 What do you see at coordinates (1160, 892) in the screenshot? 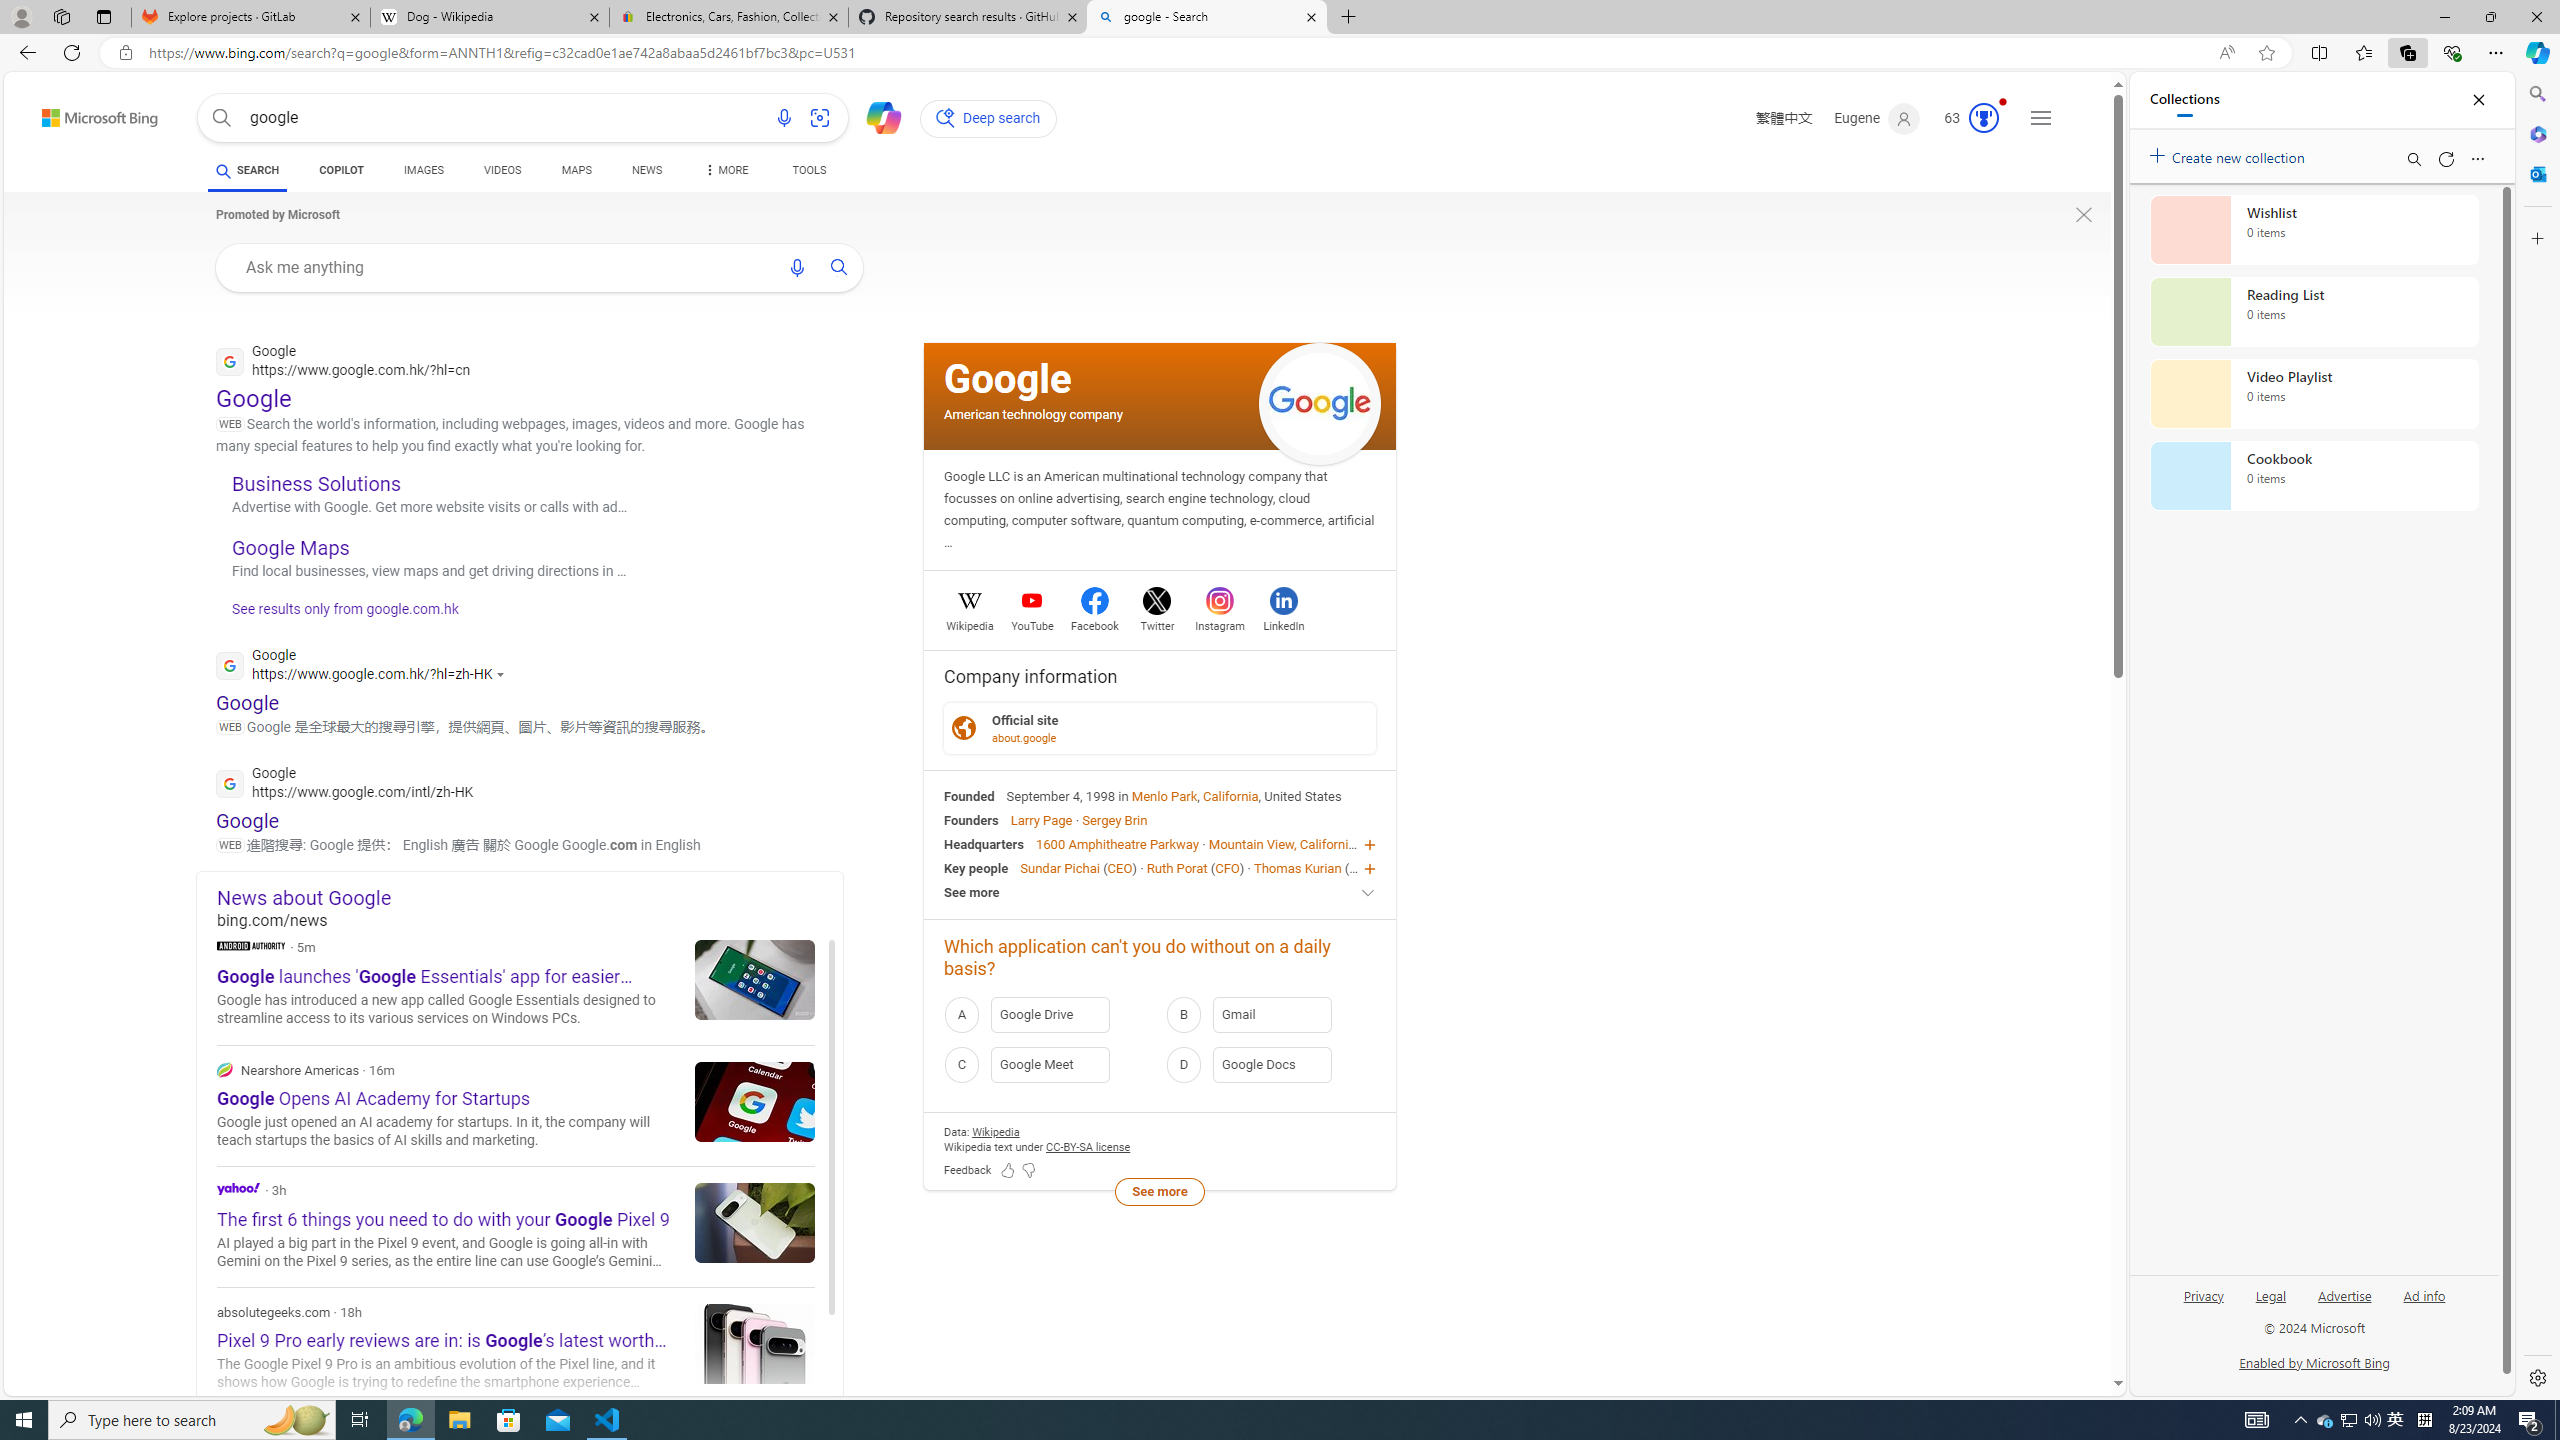
I see `See more` at bounding box center [1160, 892].